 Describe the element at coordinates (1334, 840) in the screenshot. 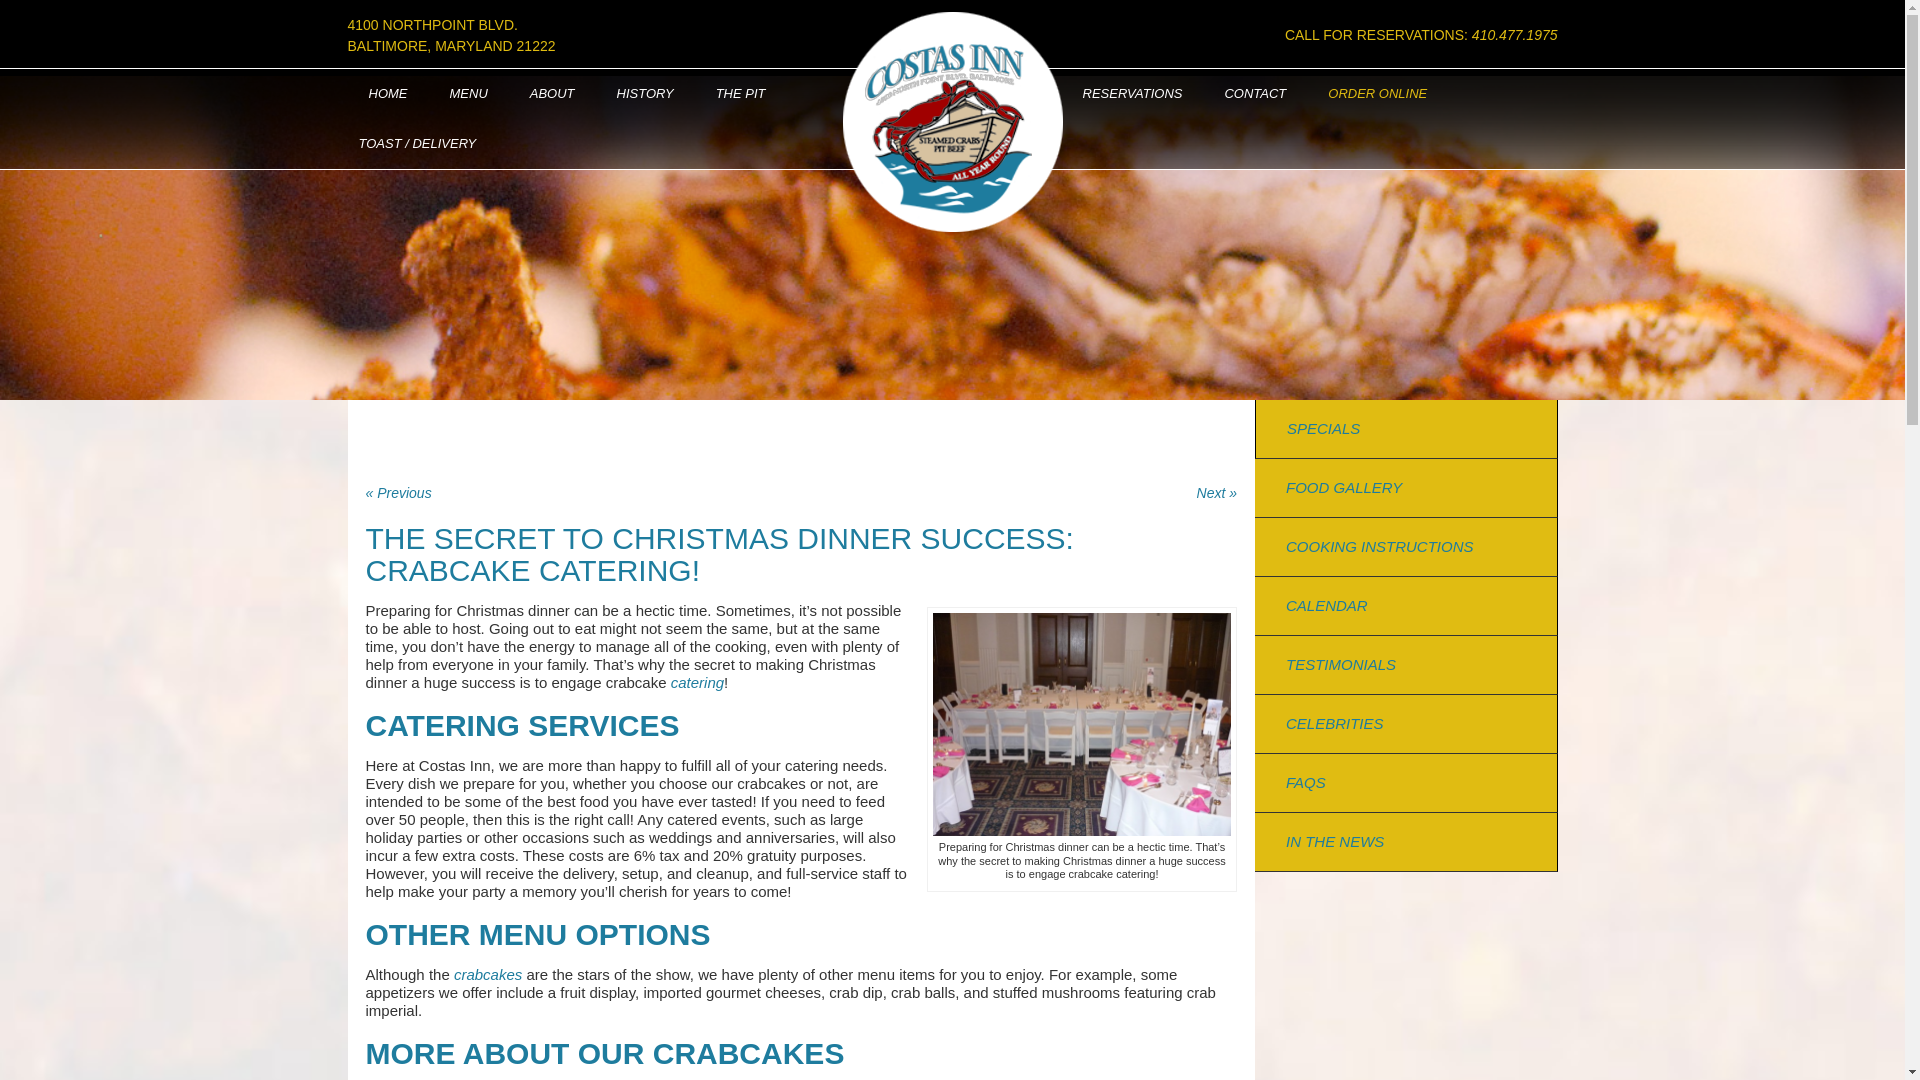

I see `IN THE NEWS` at that location.